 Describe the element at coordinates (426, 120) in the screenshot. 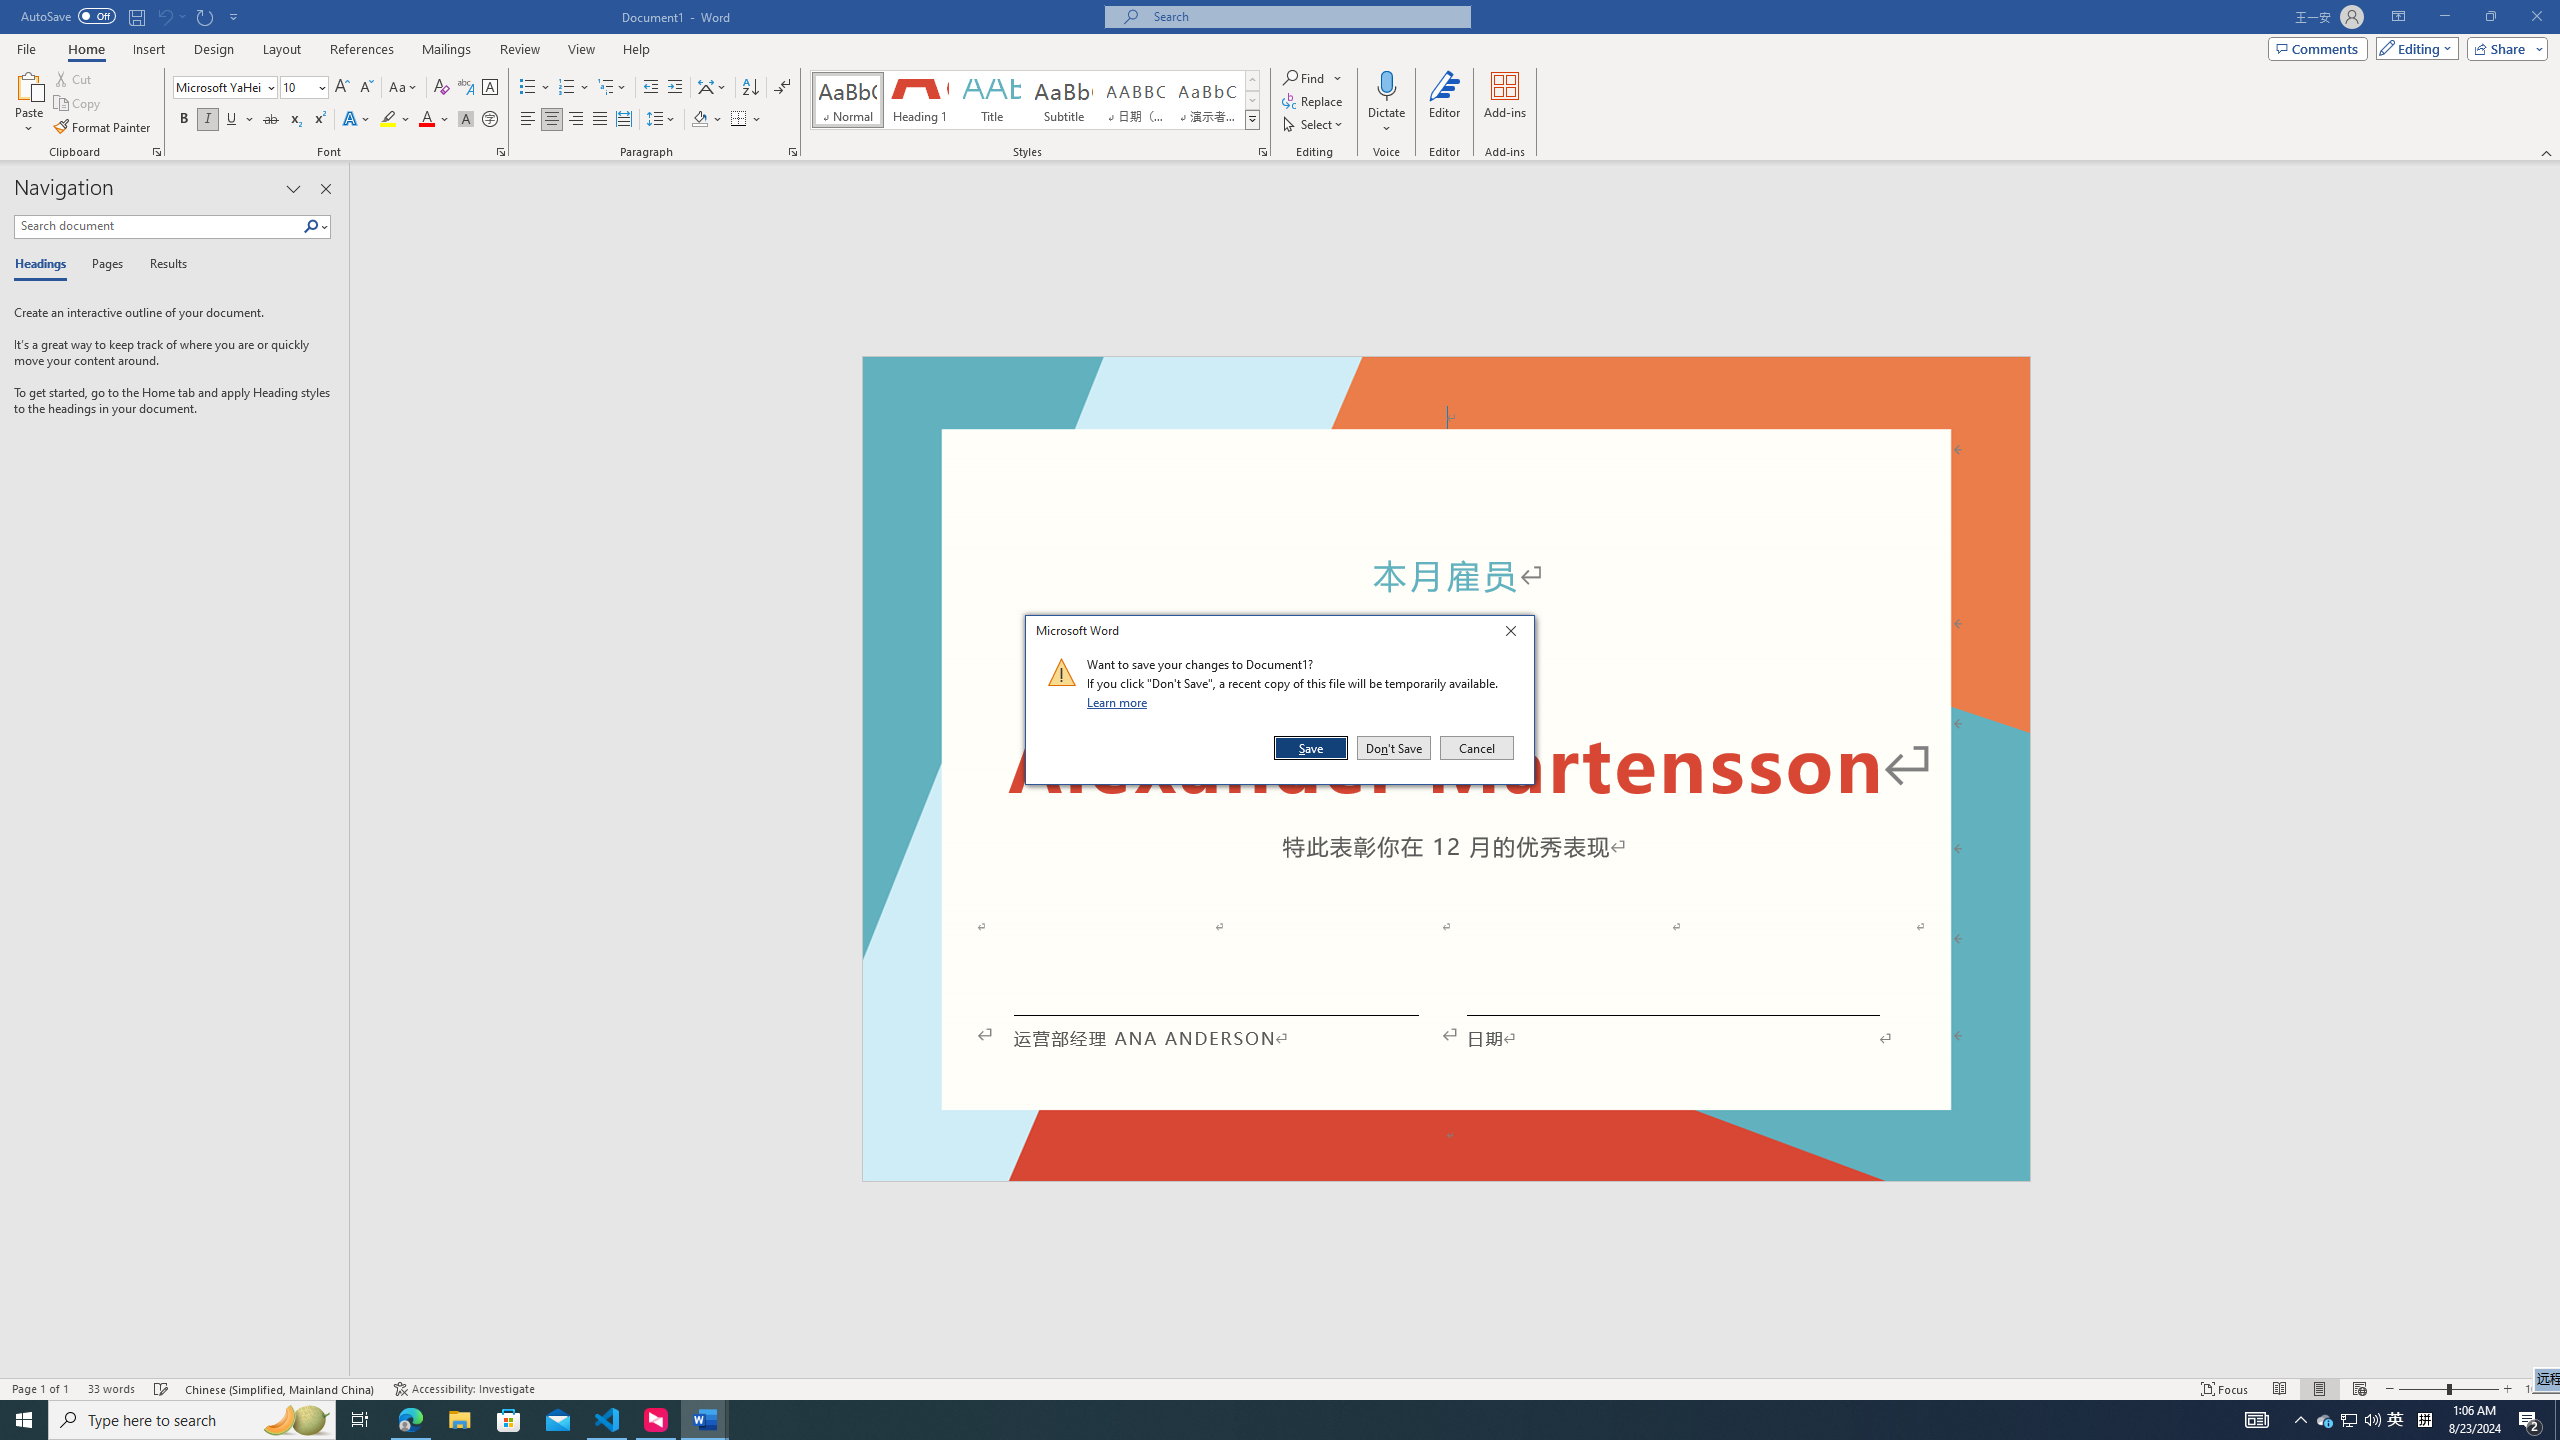

I see `Font Color Red` at that location.